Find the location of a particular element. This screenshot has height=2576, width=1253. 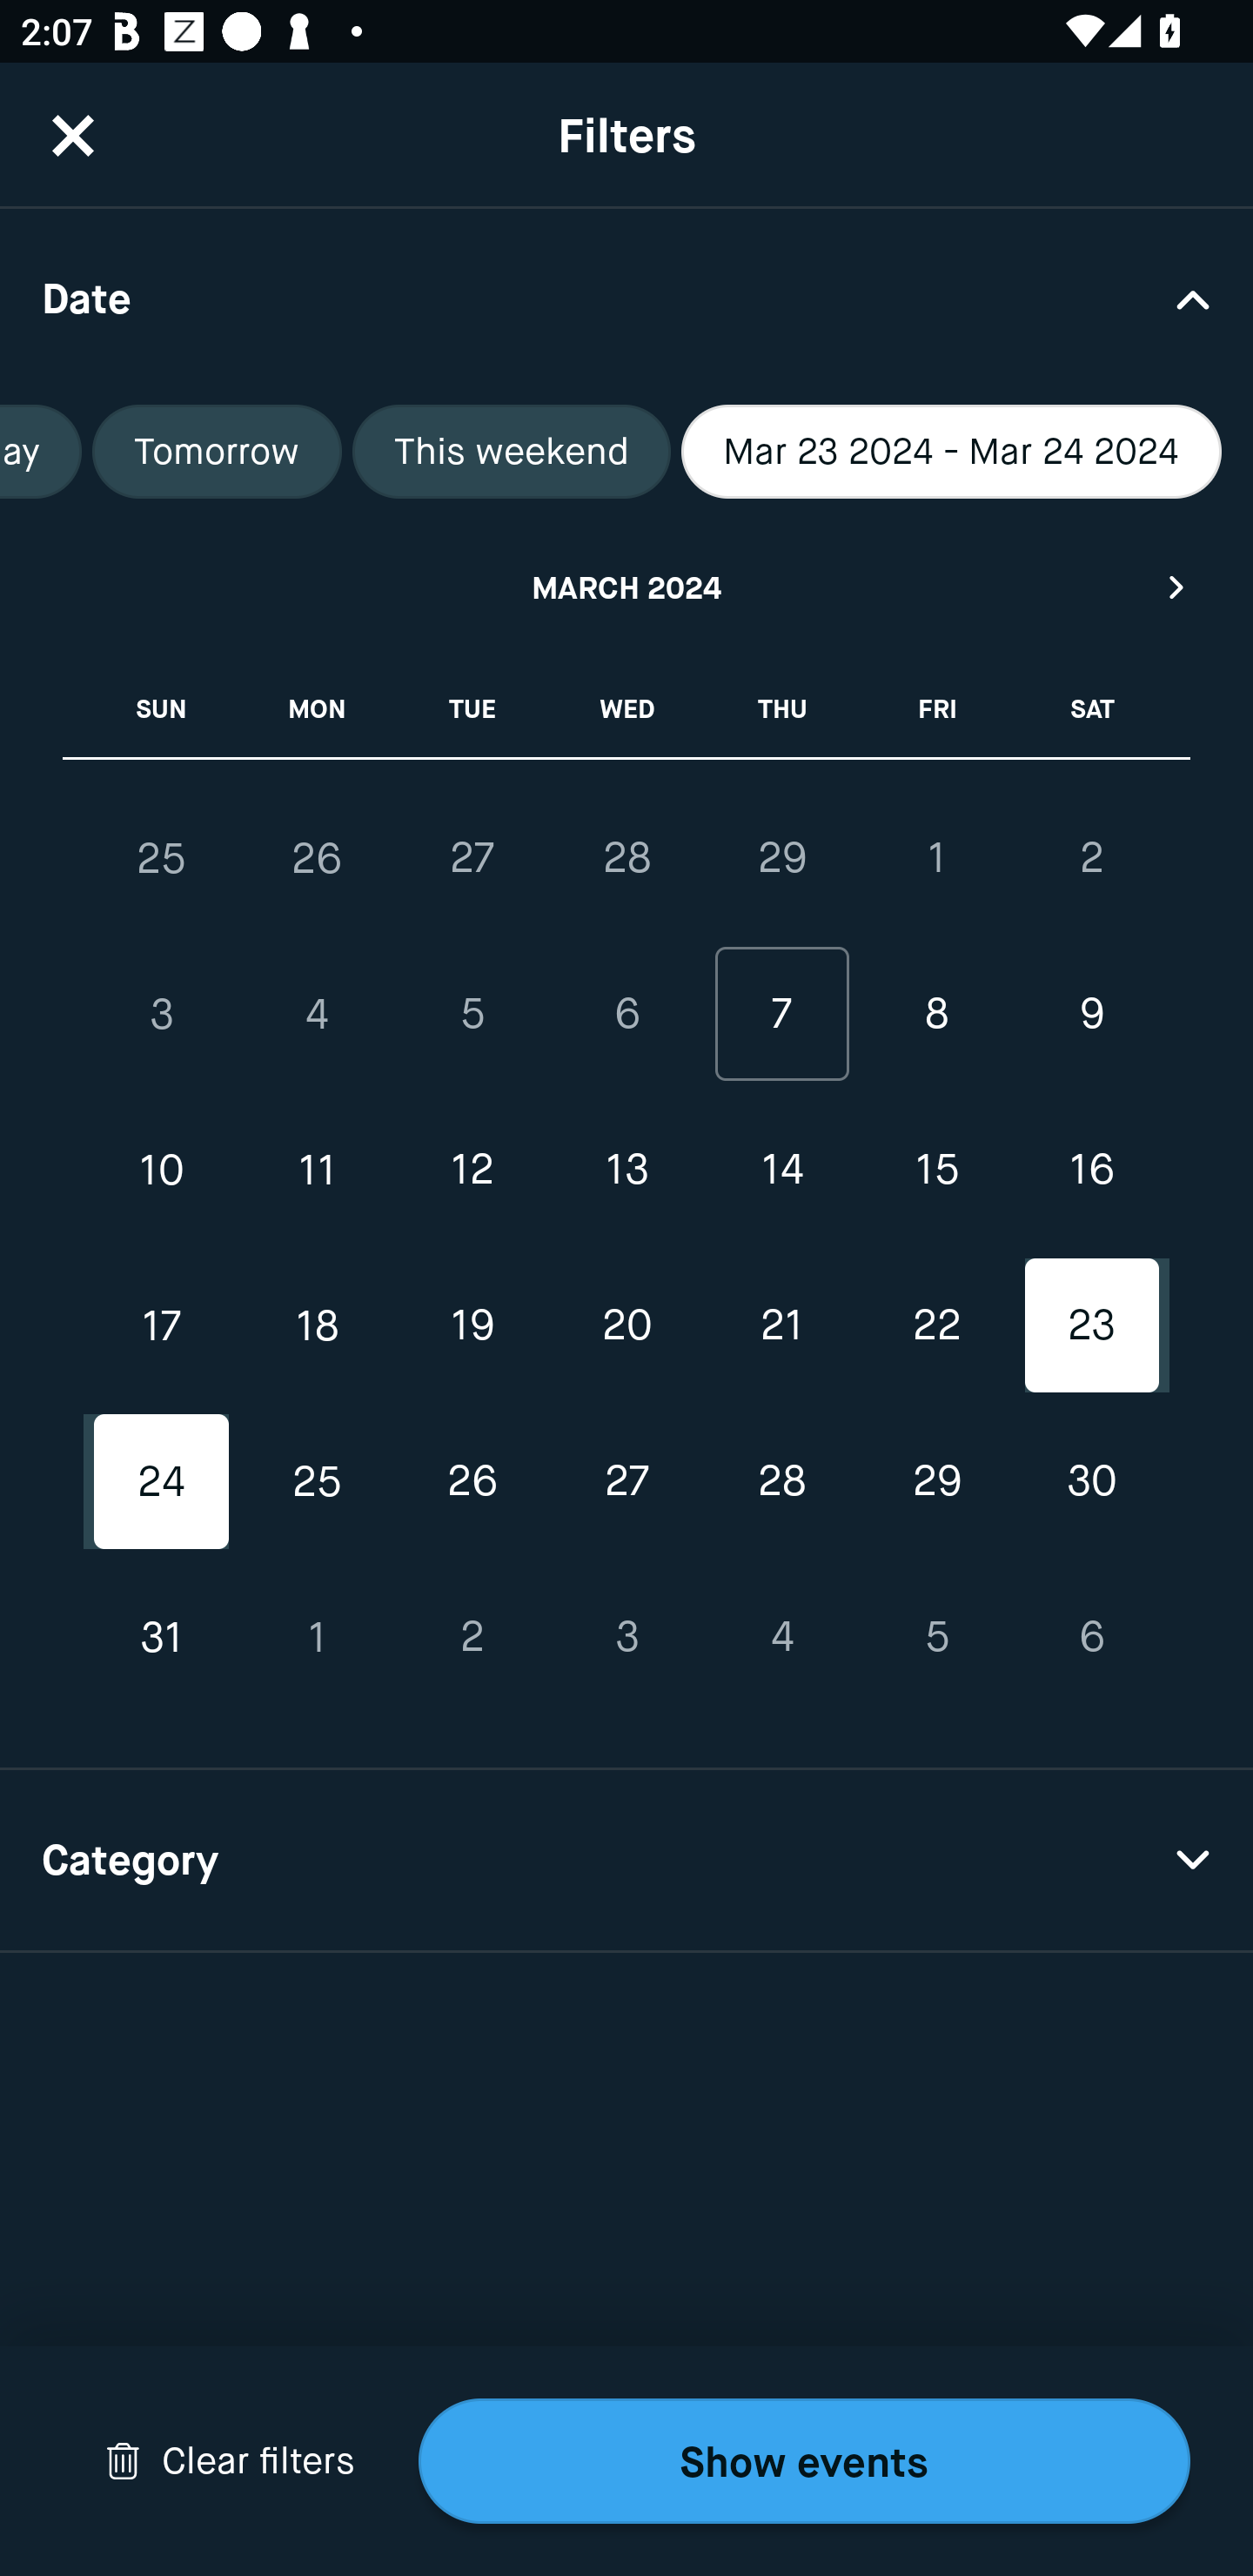

2 is located at coordinates (1091, 857).